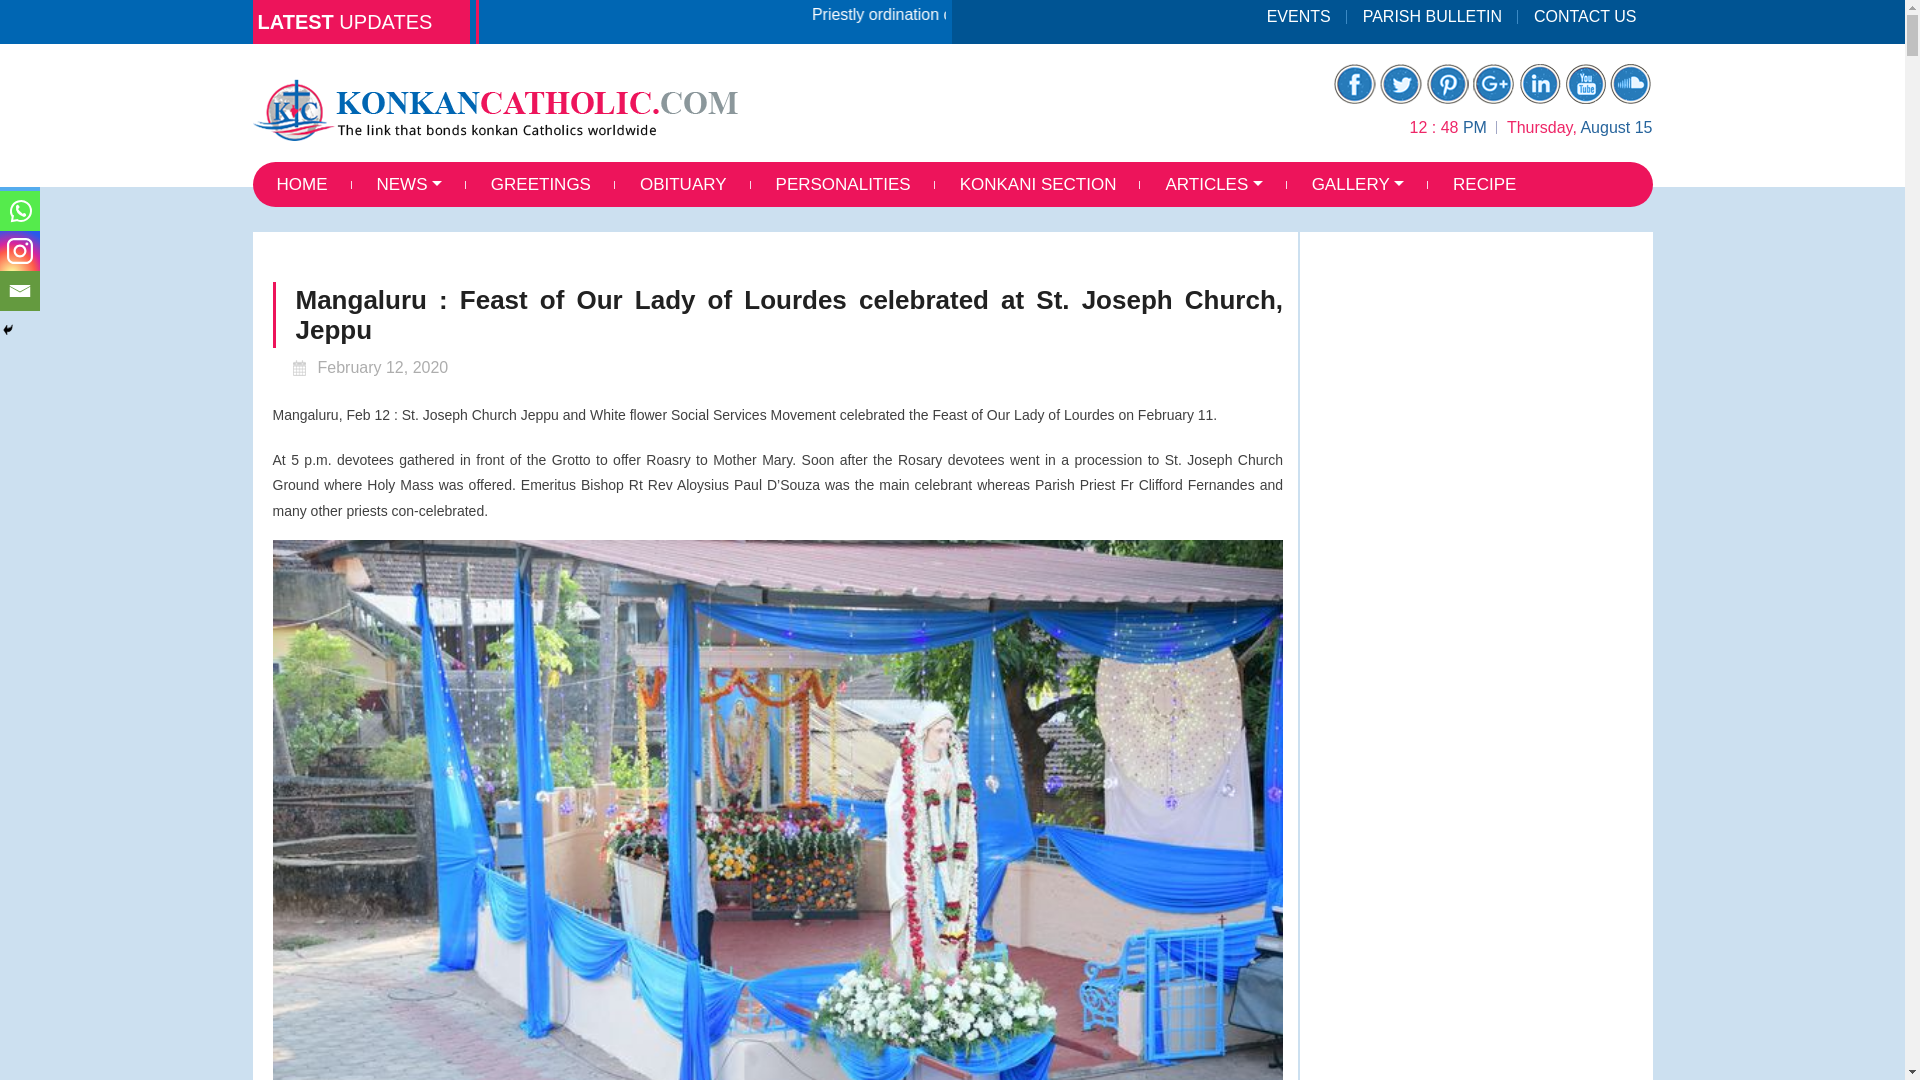  Describe the element at coordinates (301, 184) in the screenshot. I see `HOME` at that location.